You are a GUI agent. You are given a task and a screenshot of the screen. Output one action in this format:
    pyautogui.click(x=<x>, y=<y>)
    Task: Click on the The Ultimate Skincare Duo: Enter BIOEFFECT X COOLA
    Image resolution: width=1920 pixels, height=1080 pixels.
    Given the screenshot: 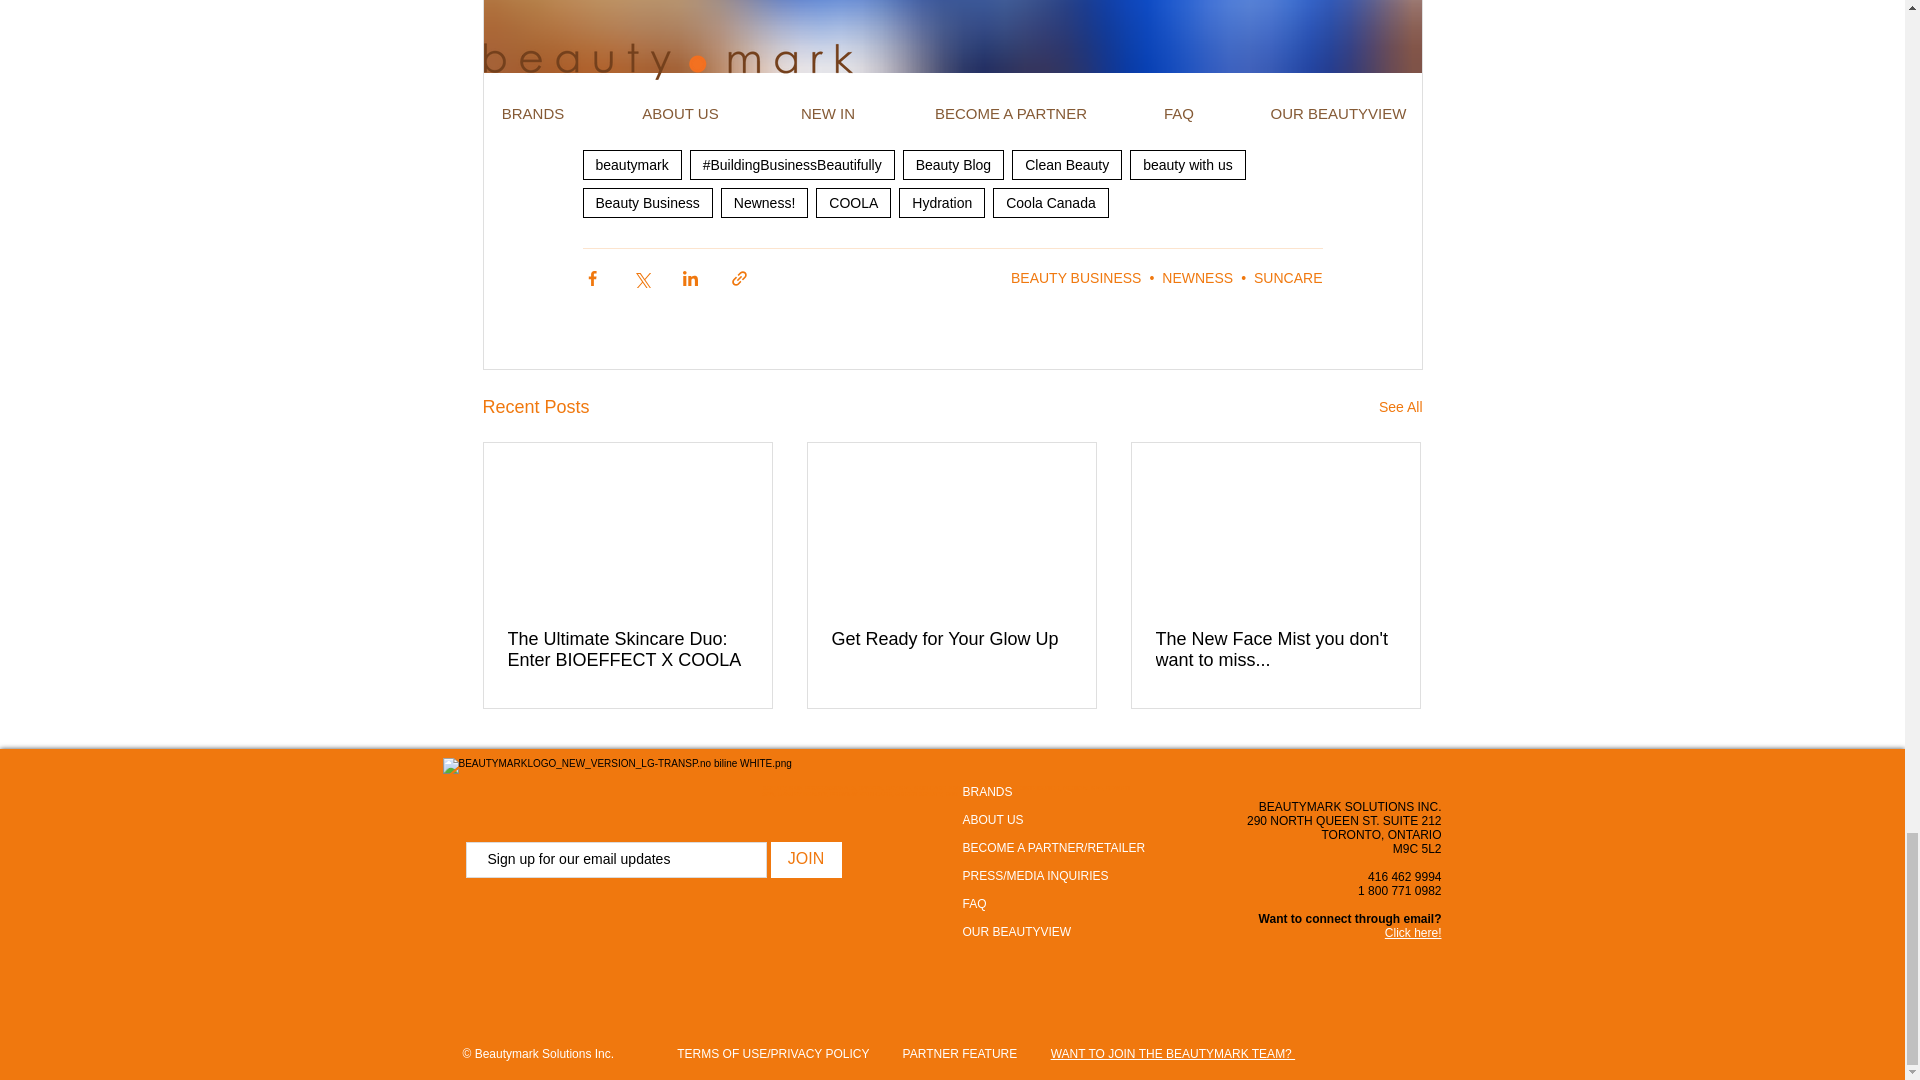 What is the action you would take?
    pyautogui.click(x=628, y=649)
    